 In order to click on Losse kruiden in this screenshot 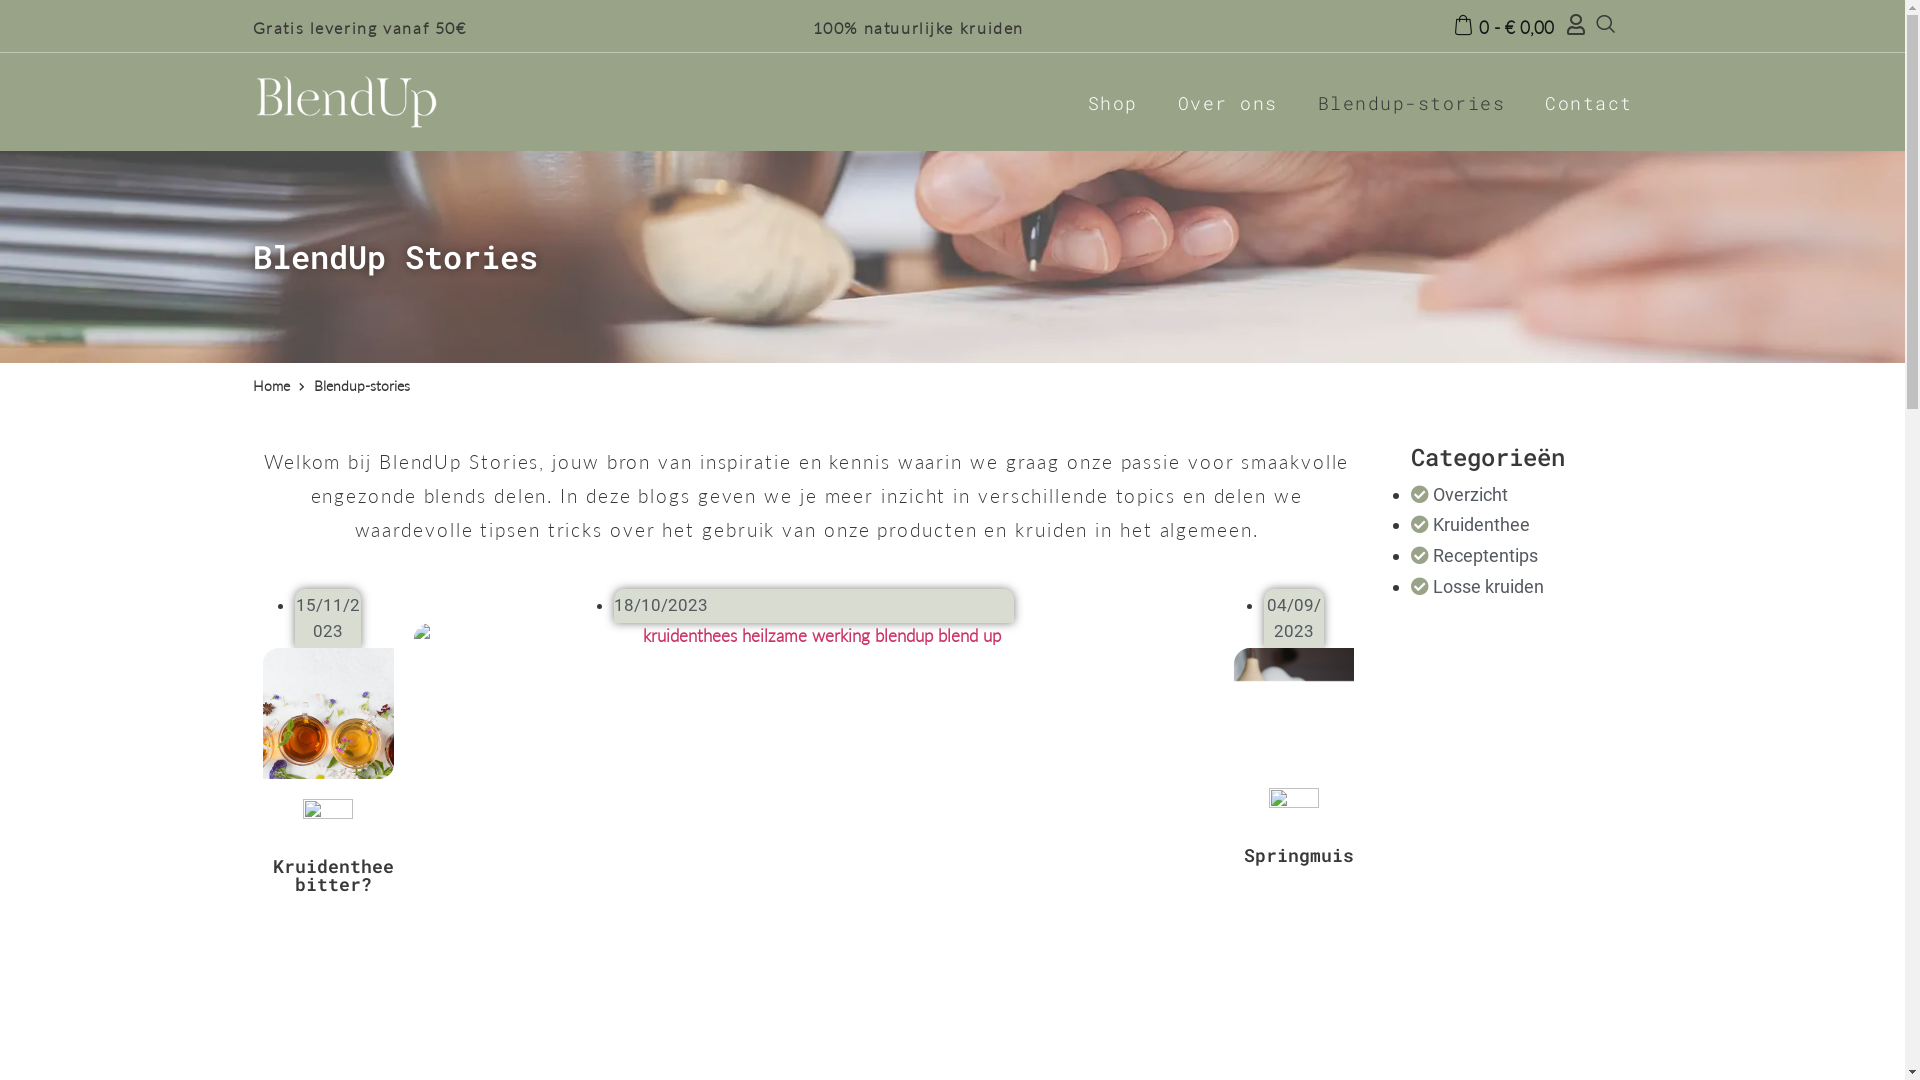, I will do `click(1478, 586)`.